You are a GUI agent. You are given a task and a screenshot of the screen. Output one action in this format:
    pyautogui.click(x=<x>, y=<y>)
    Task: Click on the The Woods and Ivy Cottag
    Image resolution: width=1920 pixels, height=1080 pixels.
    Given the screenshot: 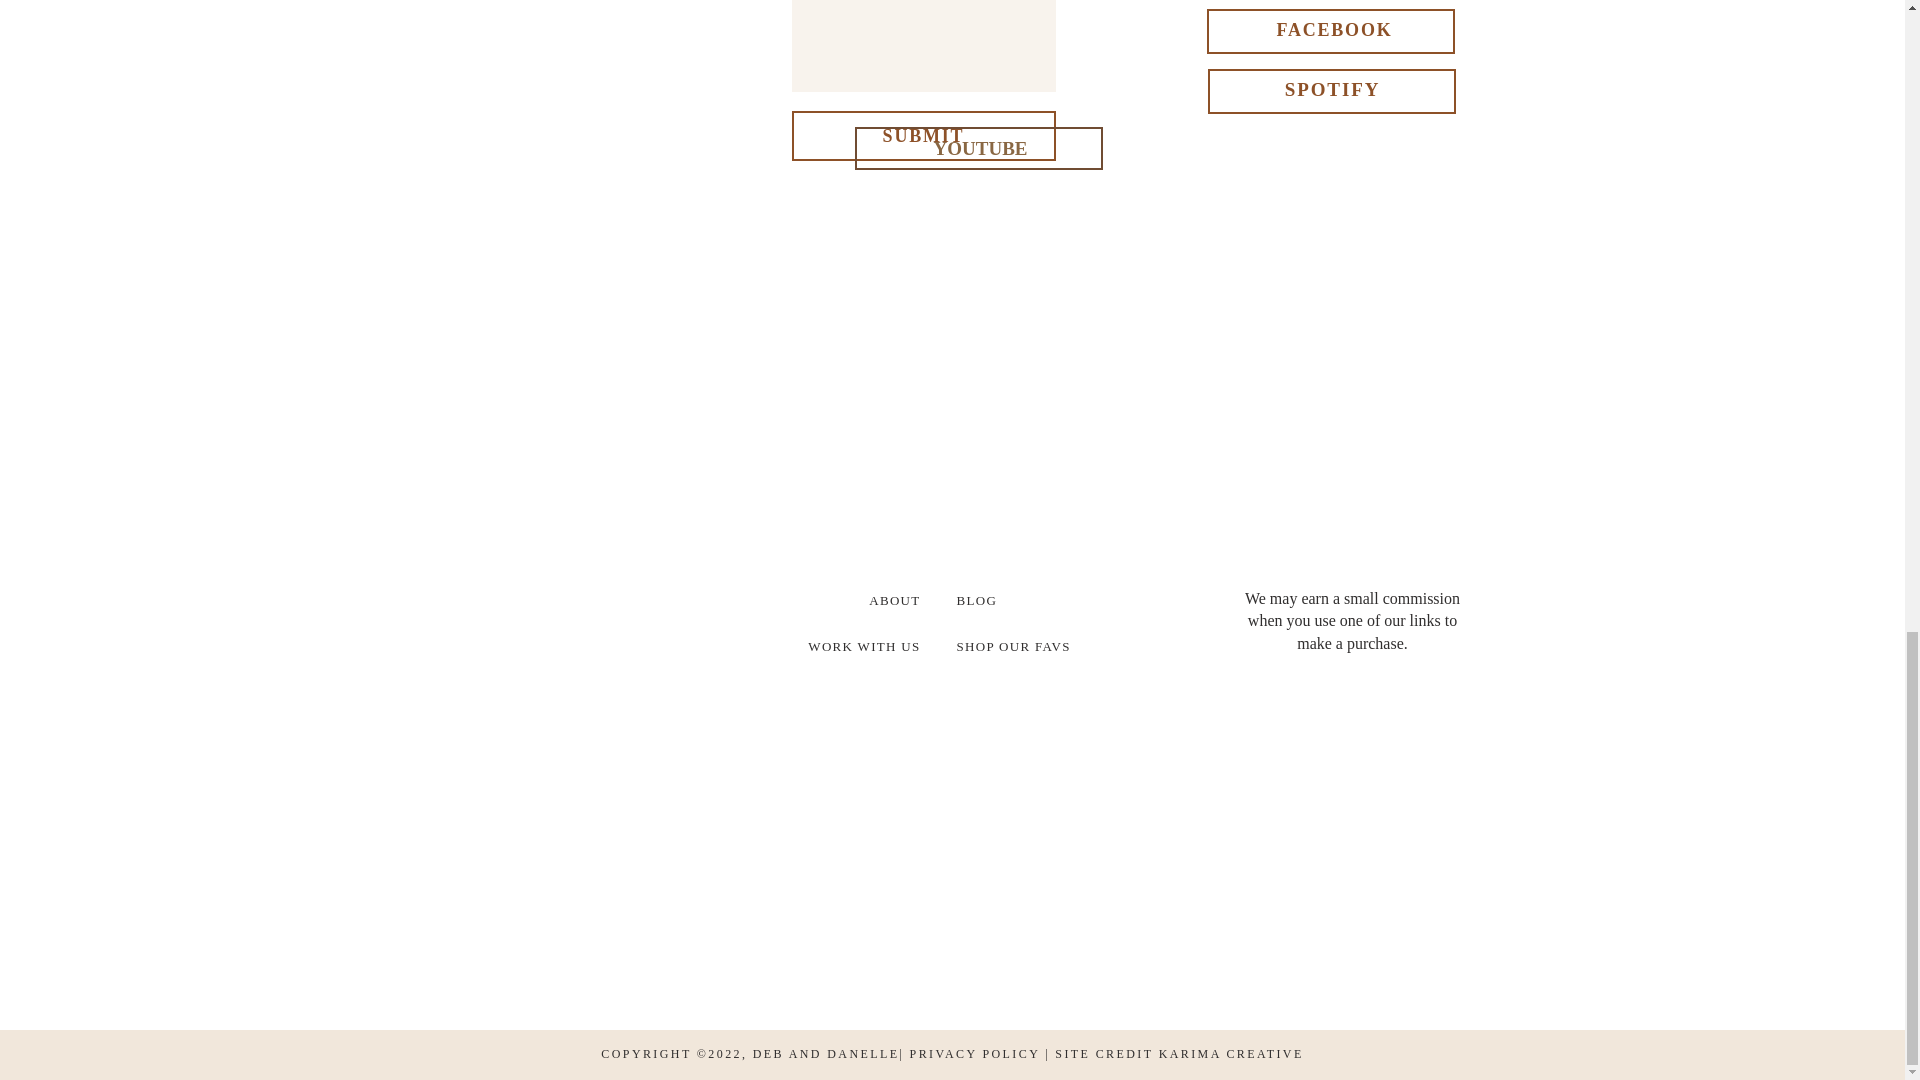 What is the action you would take?
    pyautogui.click(x=606, y=250)
    